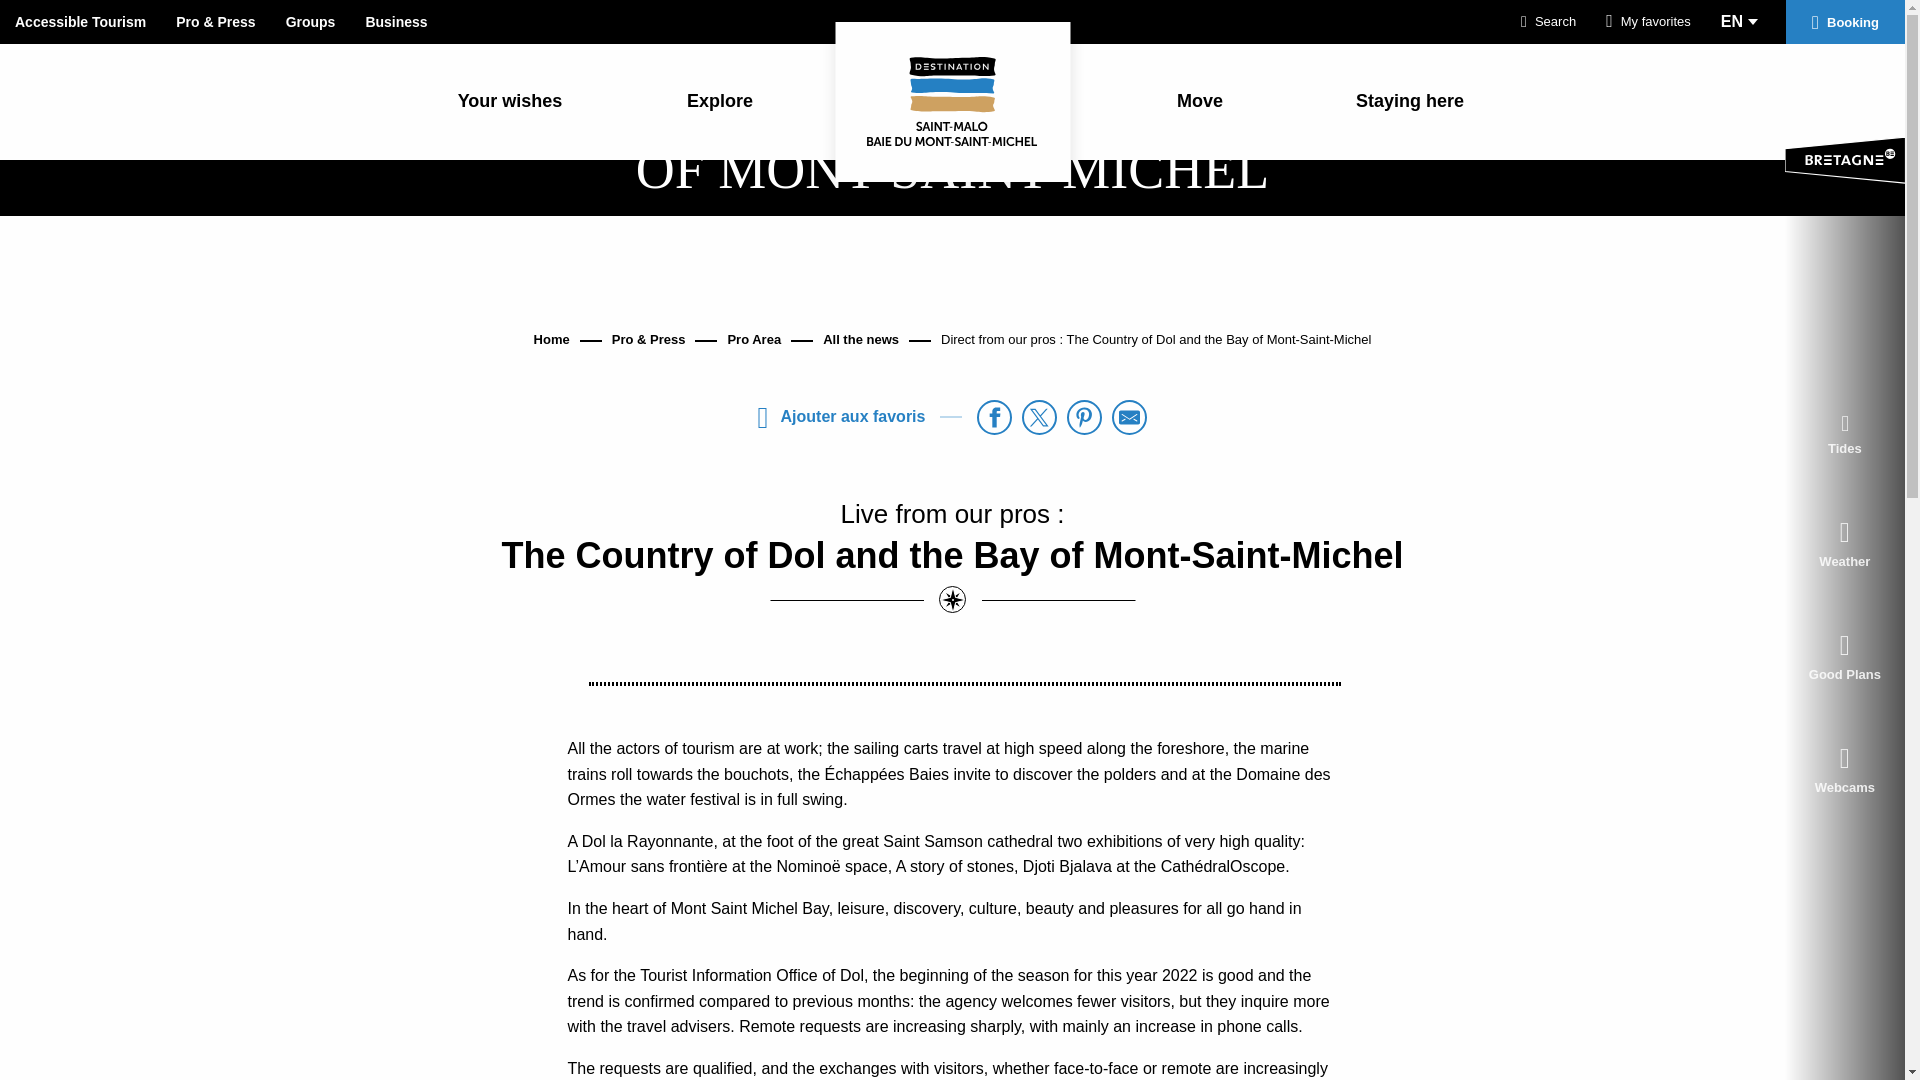 Image resolution: width=1920 pixels, height=1080 pixels. What do you see at coordinates (1128, 417) in the screenshot?
I see `Share by email` at bounding box center [1128, 417].